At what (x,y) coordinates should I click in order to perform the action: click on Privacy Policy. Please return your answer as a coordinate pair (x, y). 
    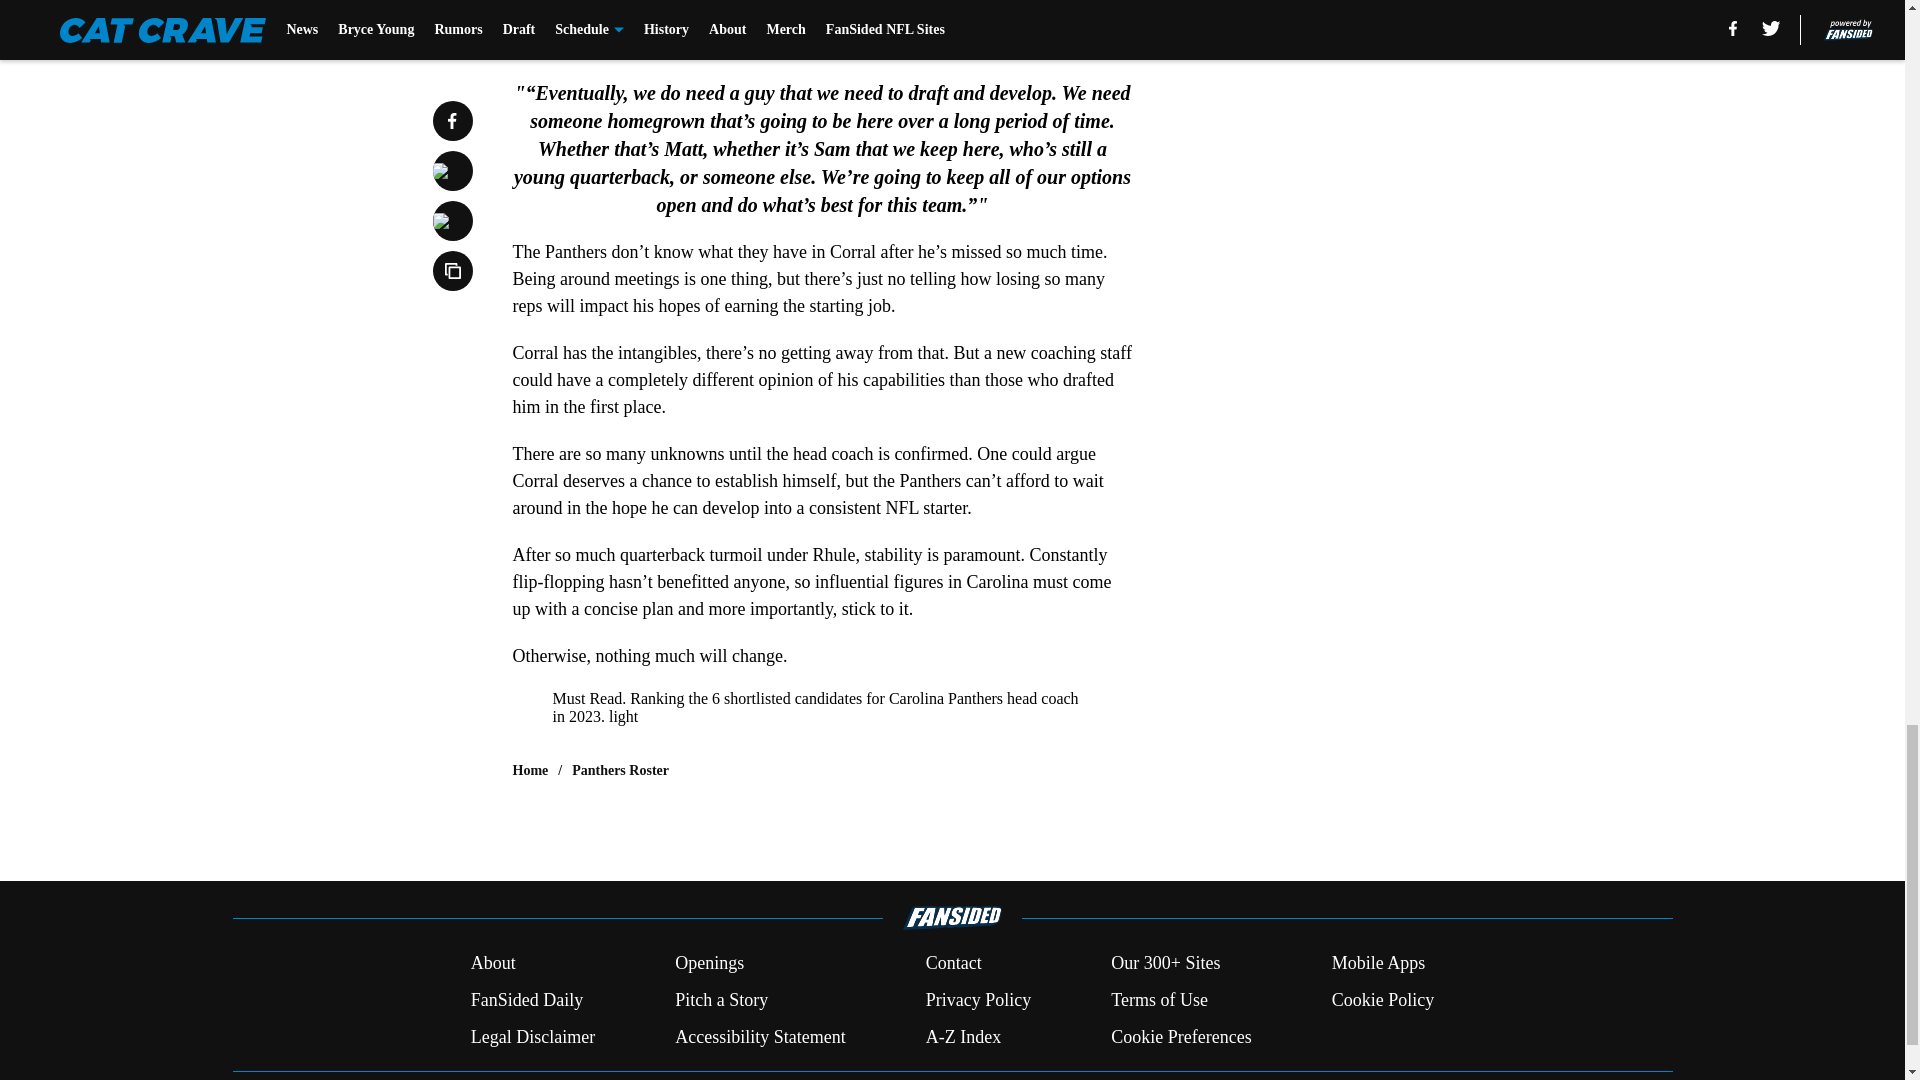
    Looking at the image, I should click on (978, 1000).